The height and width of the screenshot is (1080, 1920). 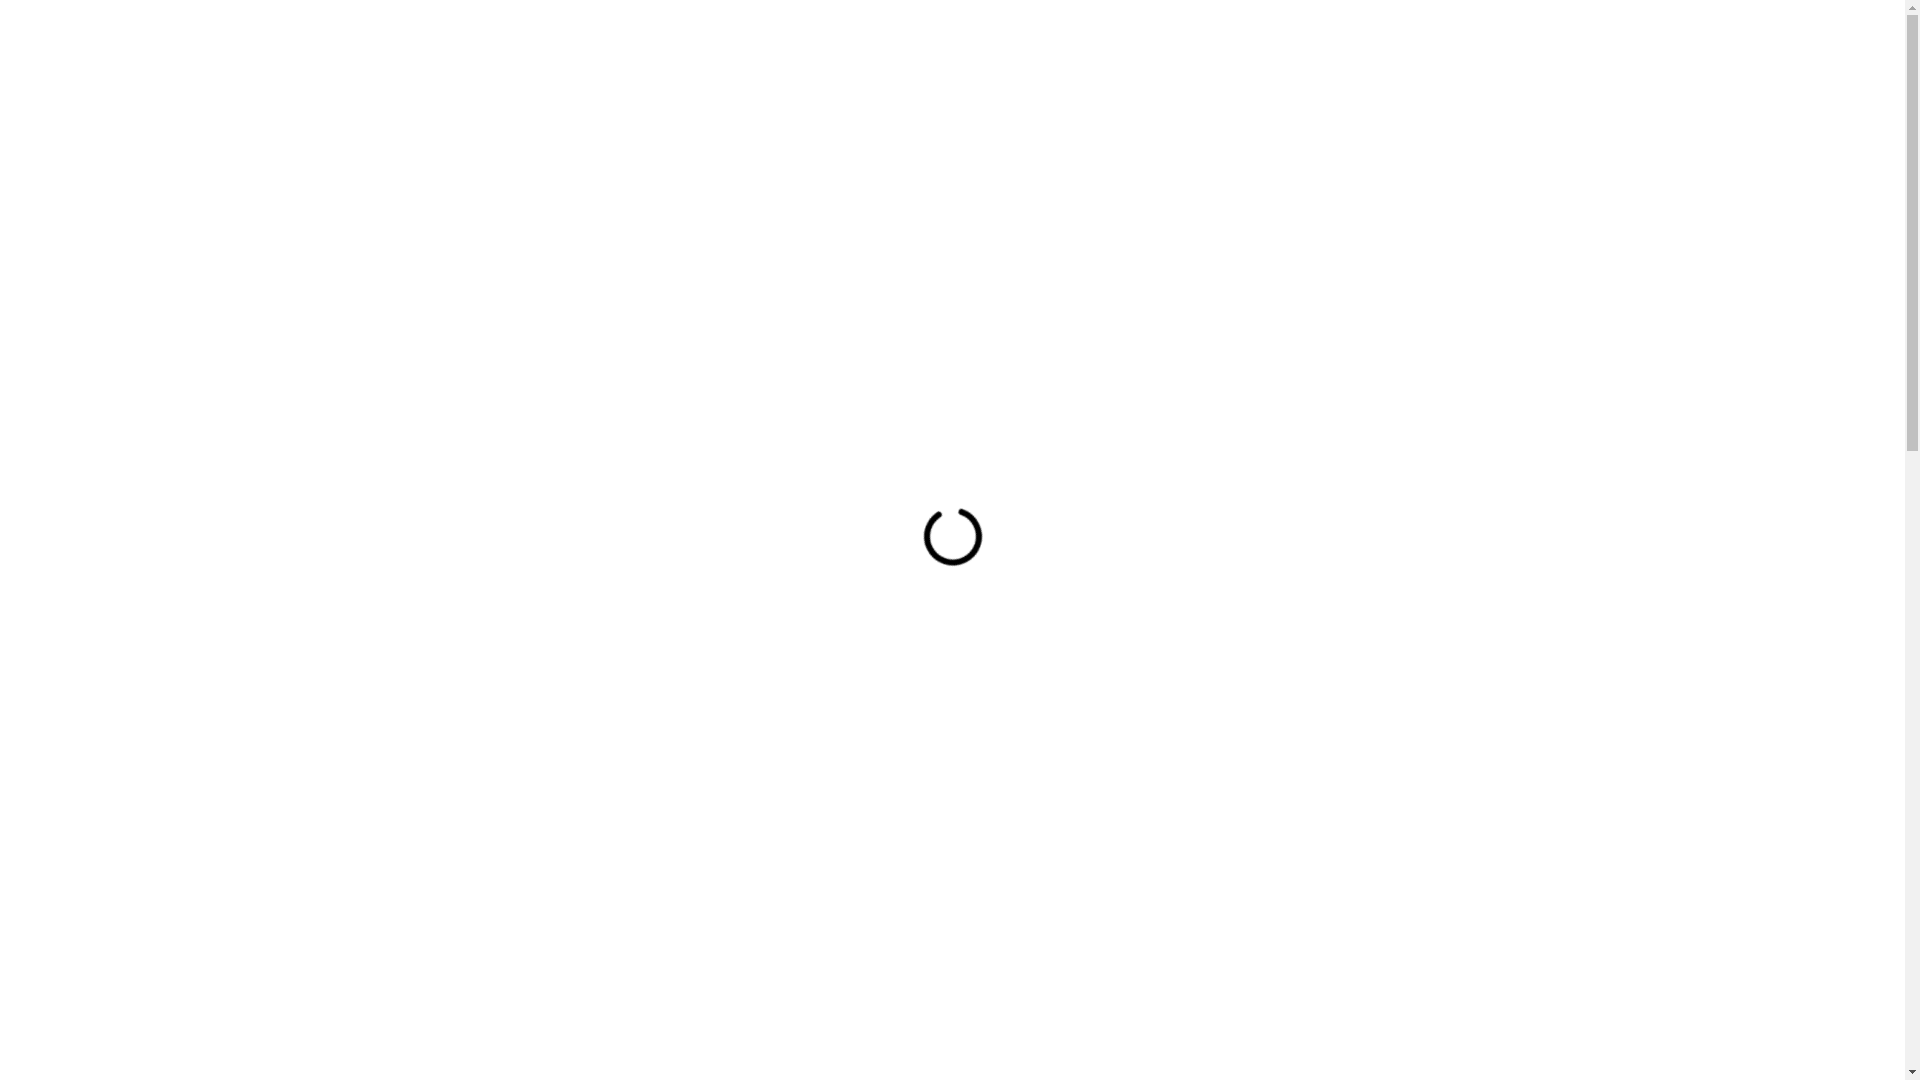 I want to click on Do I need a referral?, so click(x=952, y=1051).